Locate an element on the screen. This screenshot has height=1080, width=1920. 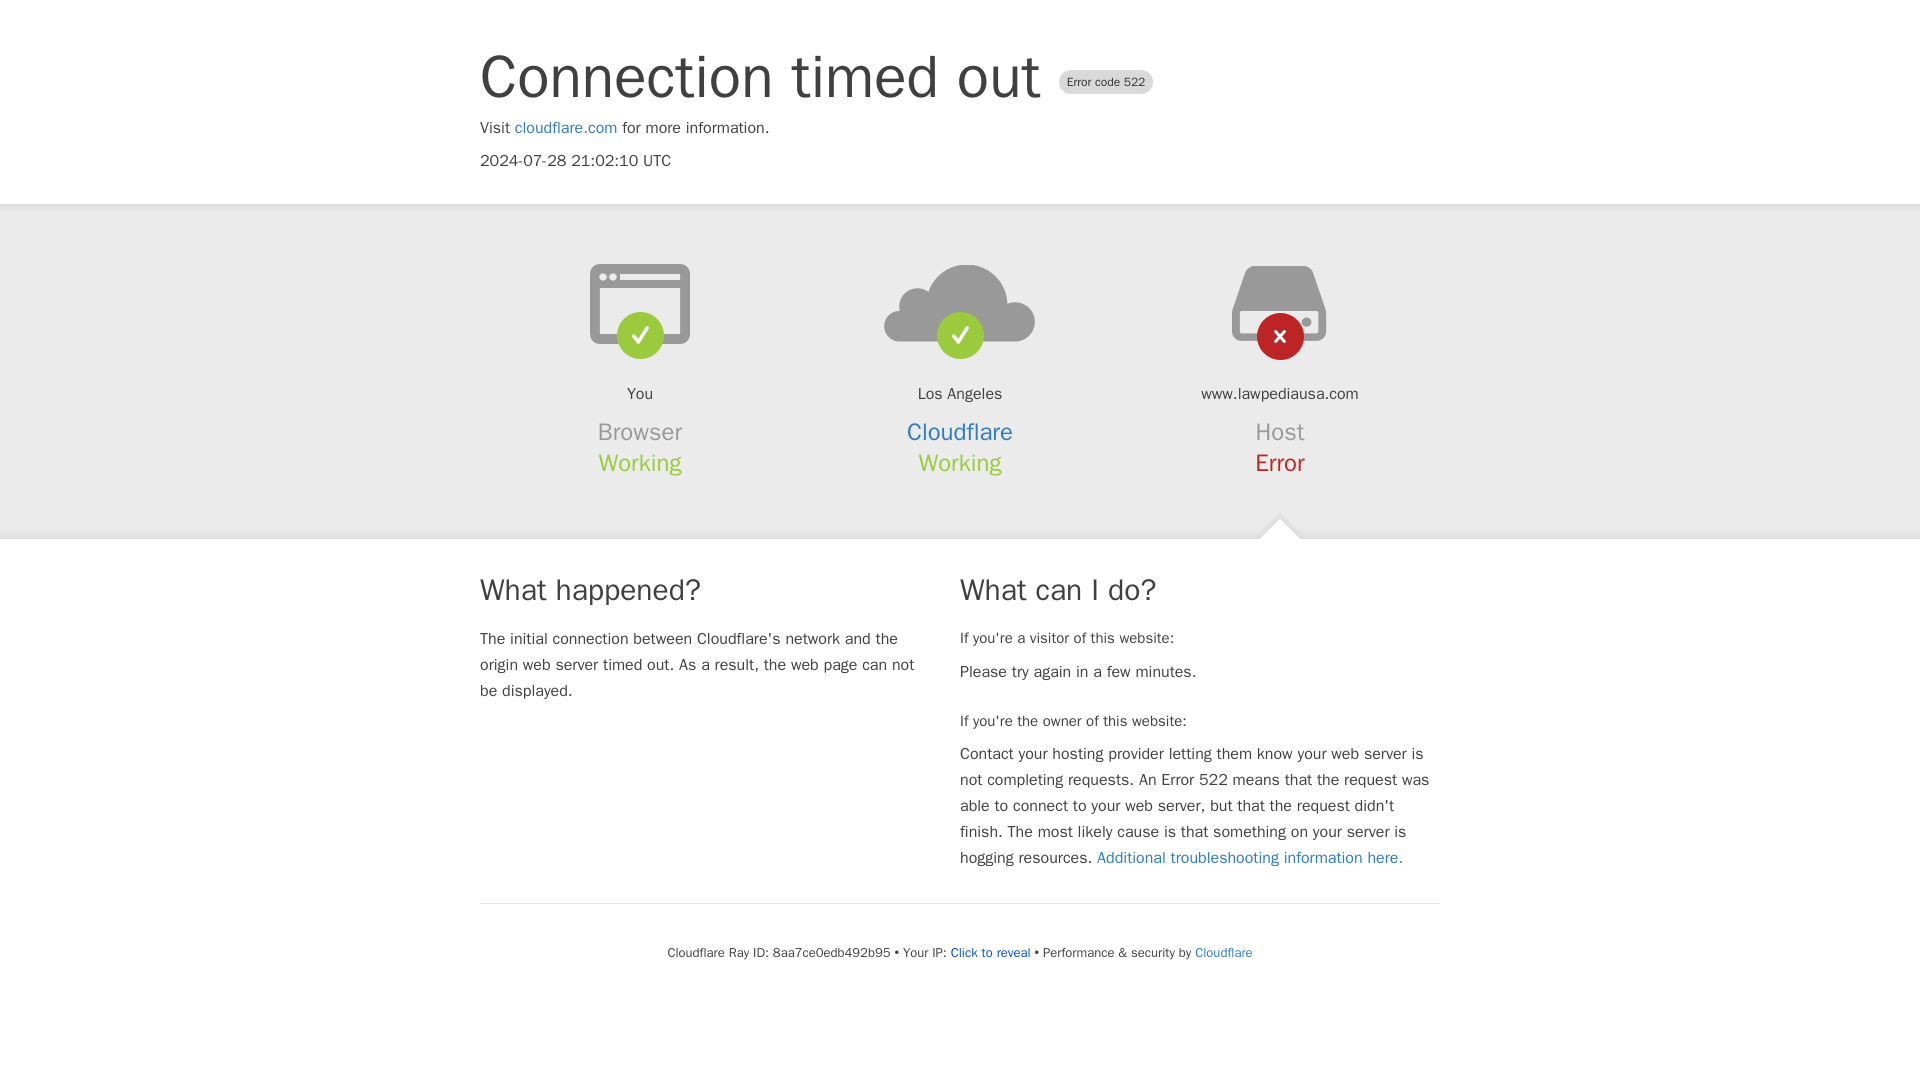
cloudflare.com is located at coordinates (566, 128).